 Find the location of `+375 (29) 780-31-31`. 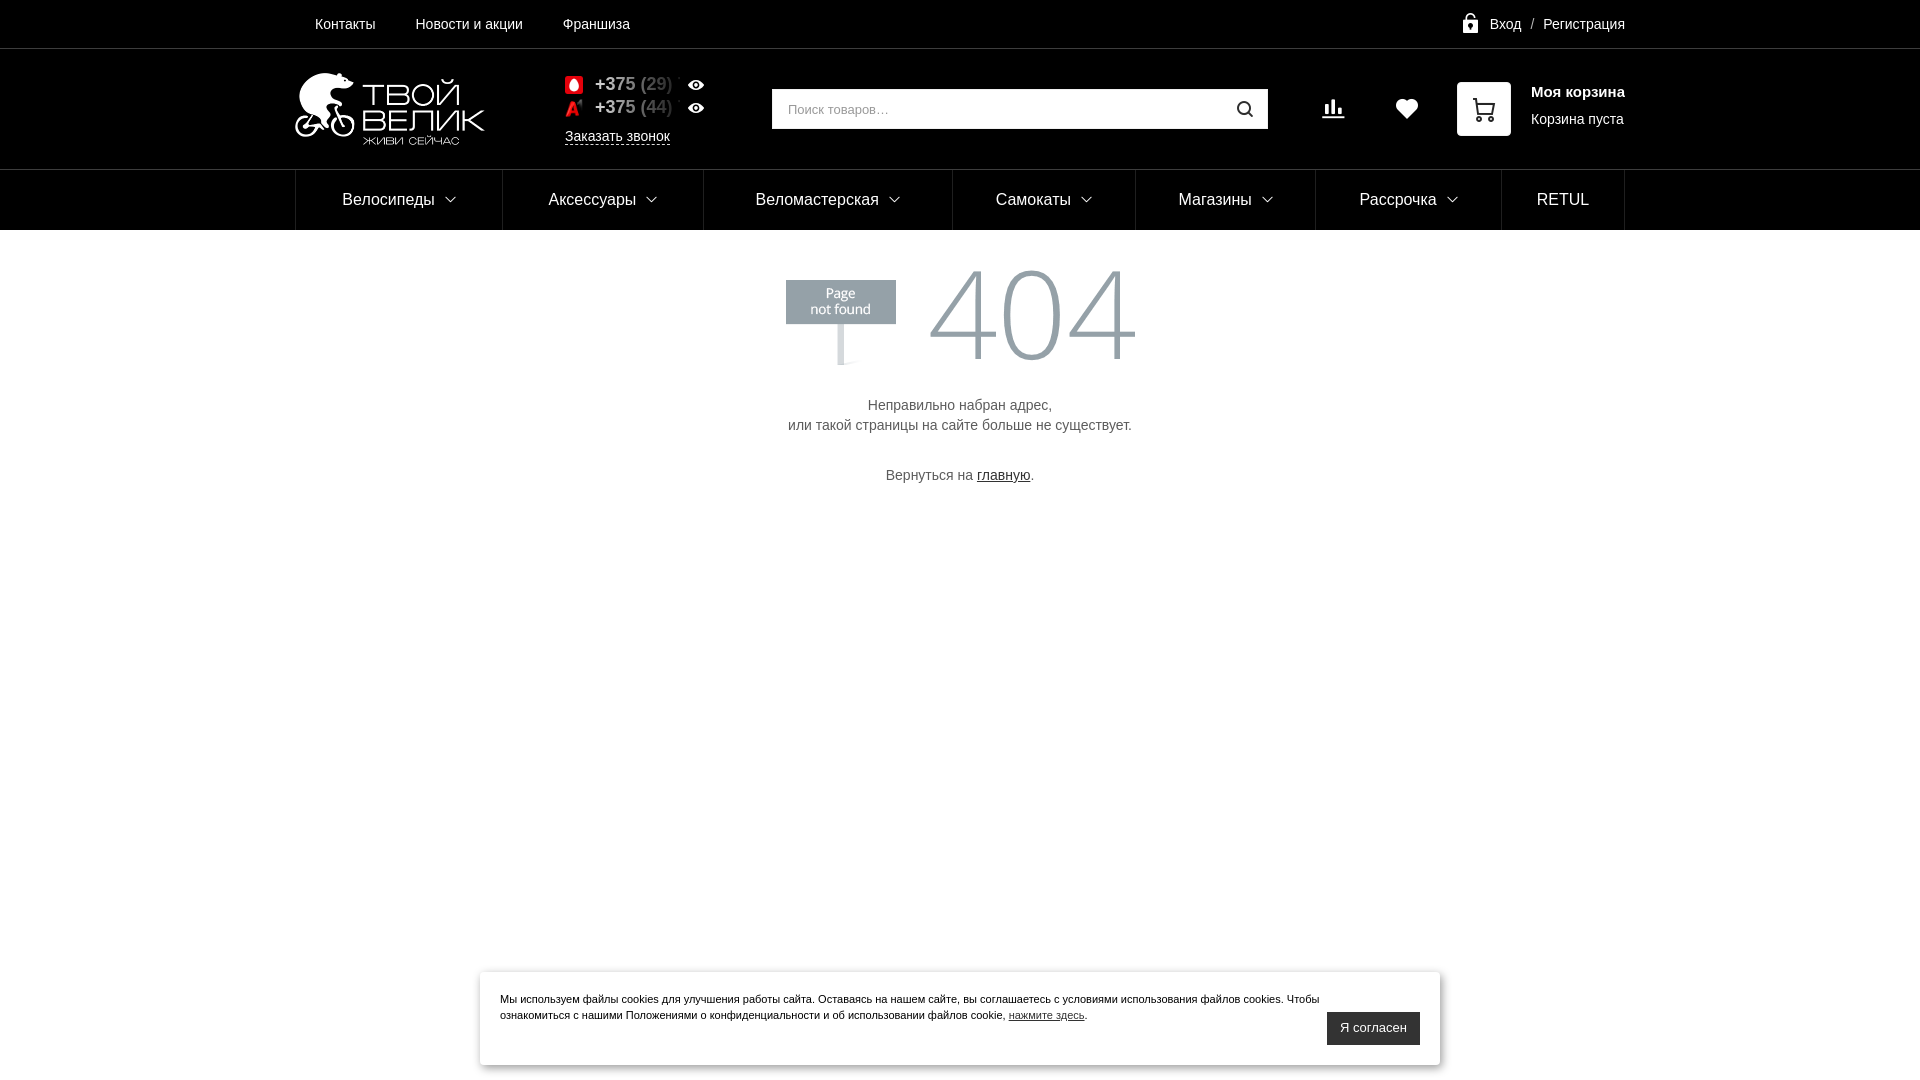

+375 (29) 780-31-31 is located at coordinates (654, 84).